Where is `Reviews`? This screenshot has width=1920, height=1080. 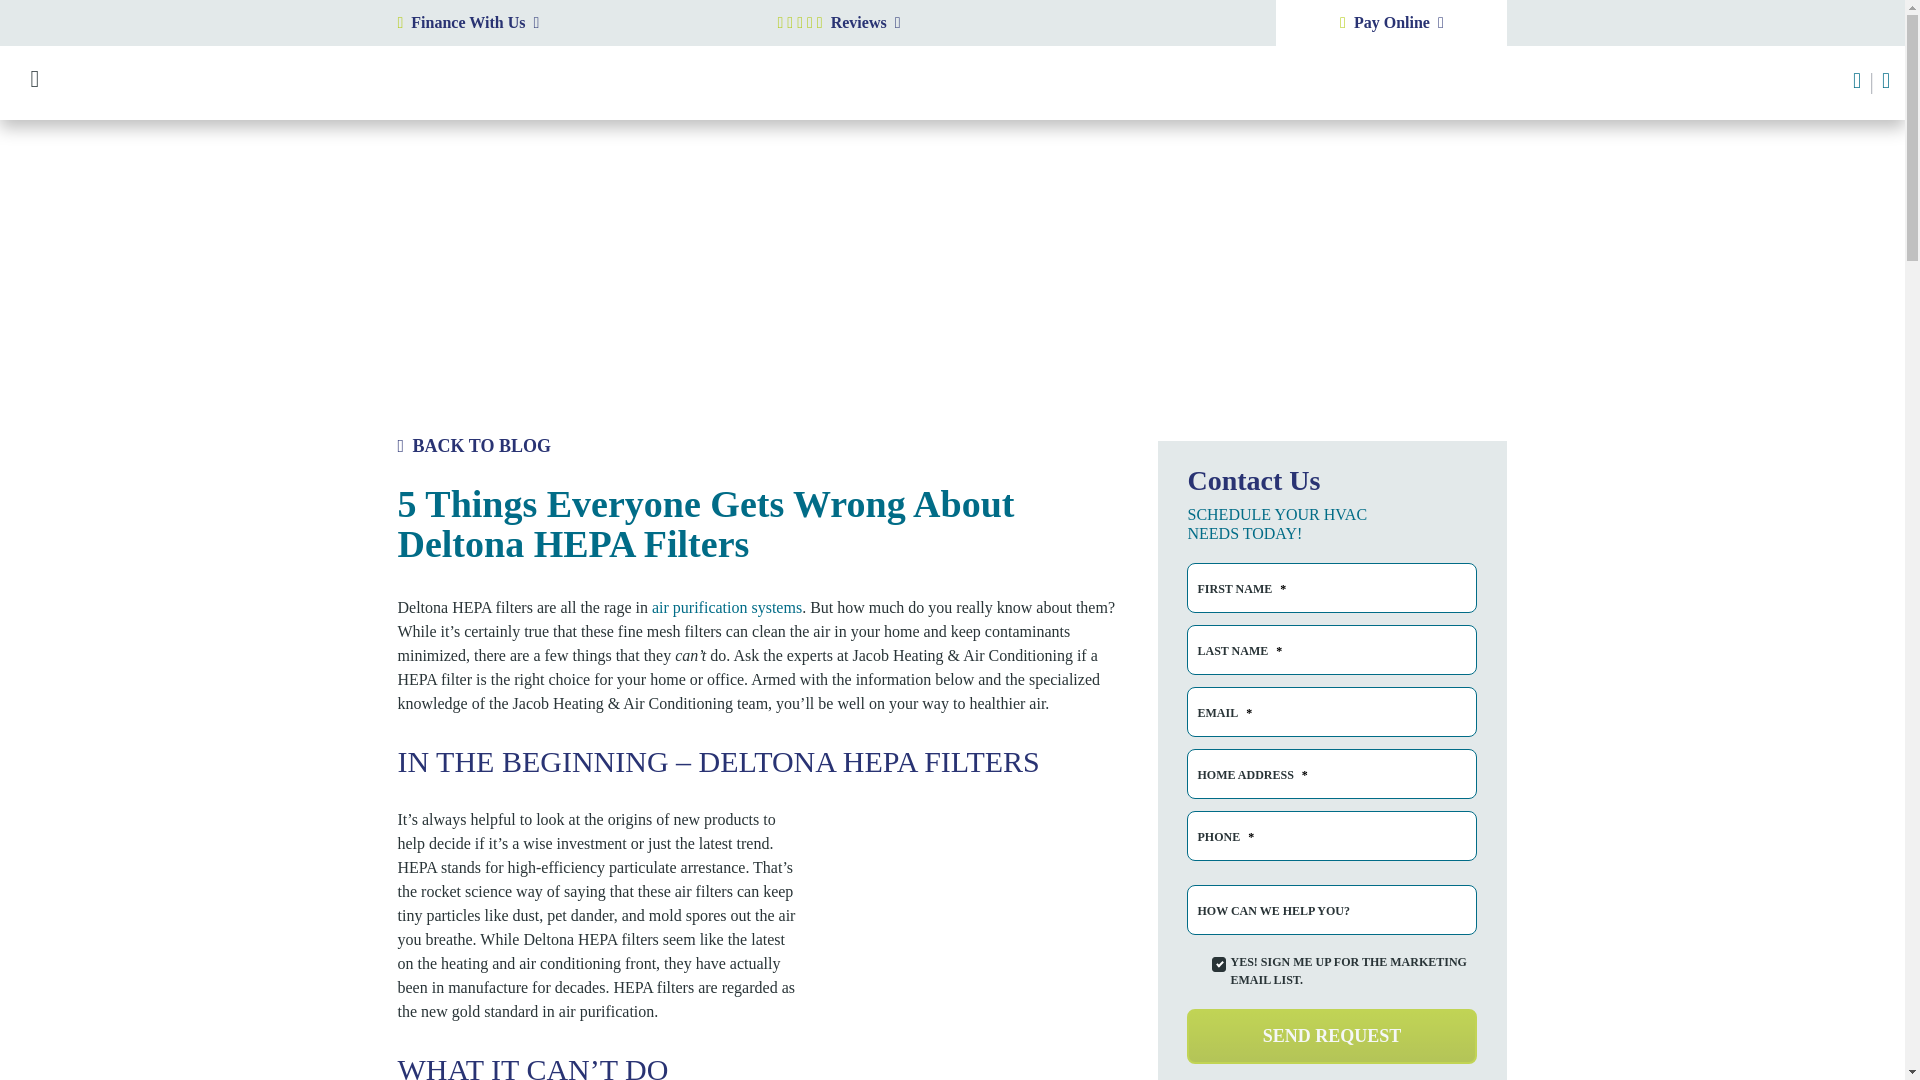 Reviews is located at coordinates (866, 22).